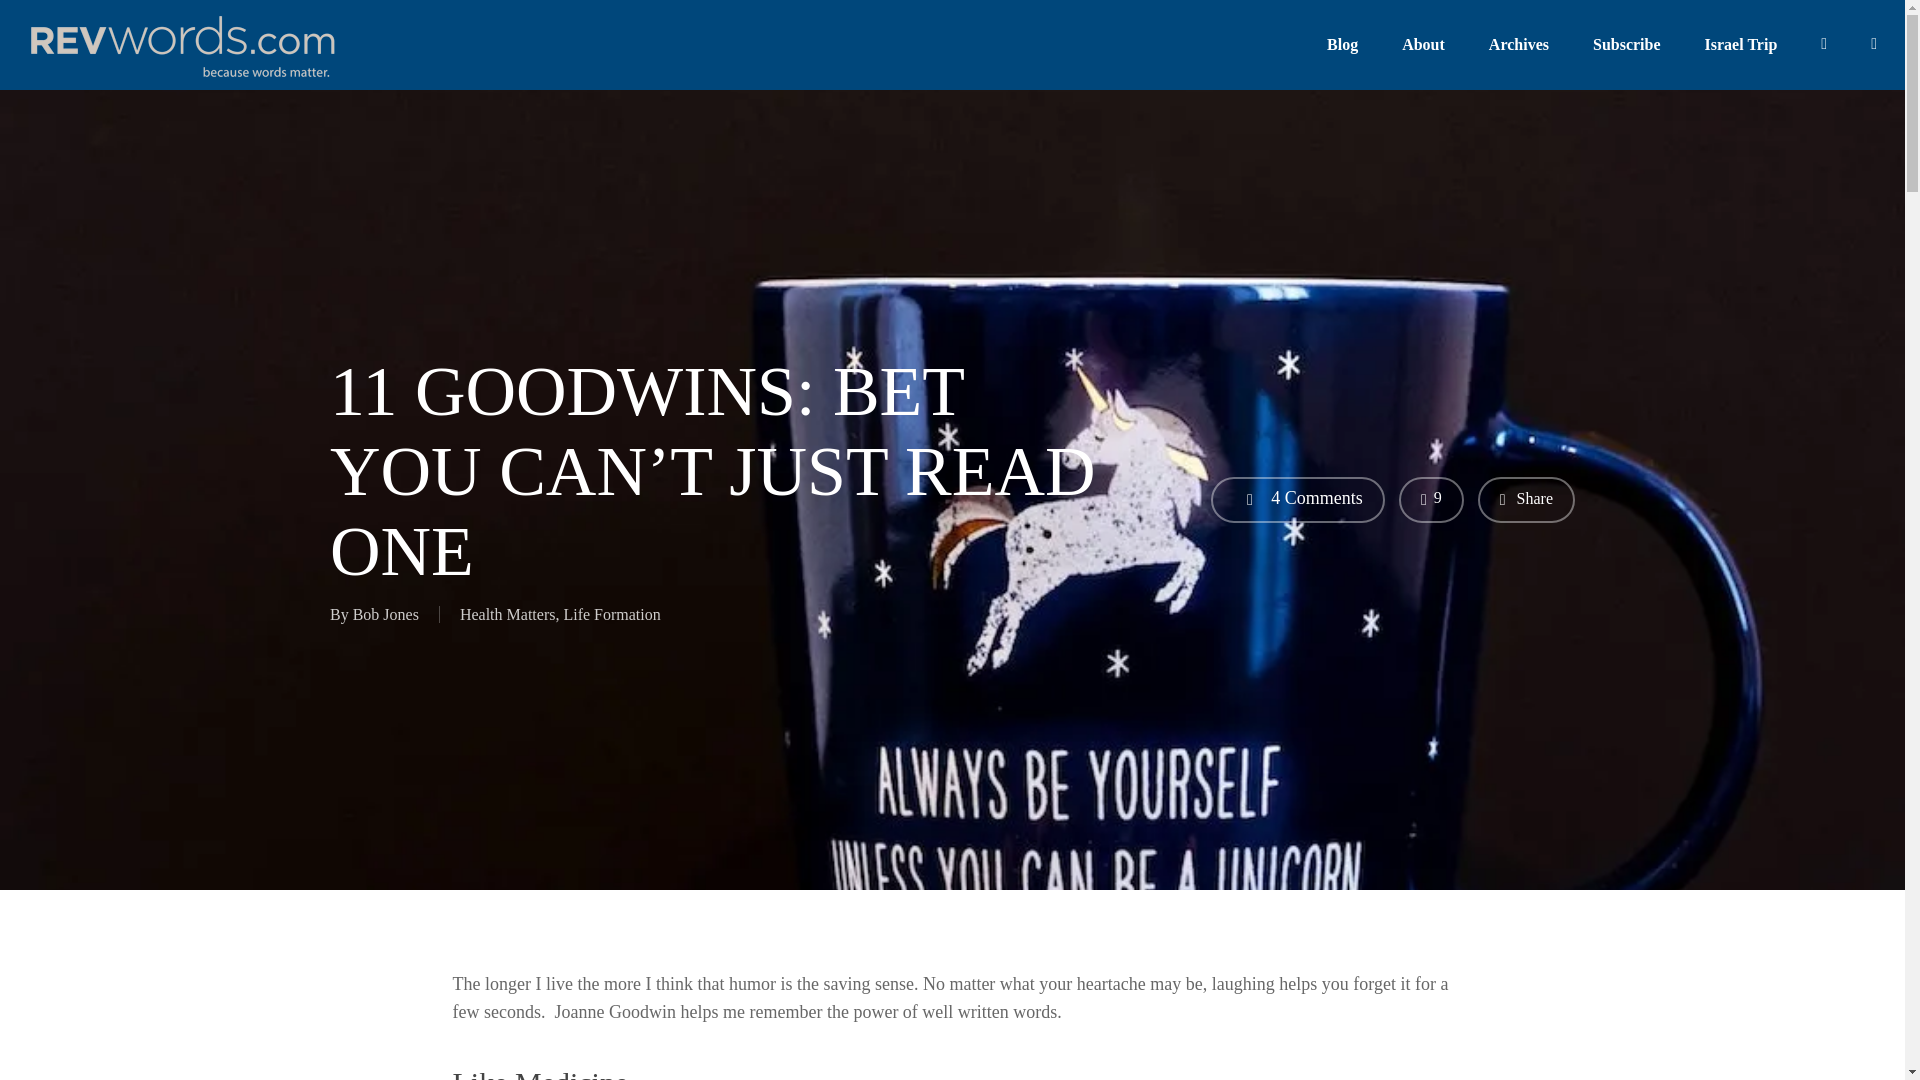  What do you see at coordinates (386, 614) in the screenshot?
I see `Posts by Bob Jones` at bounding box center [386, 614].